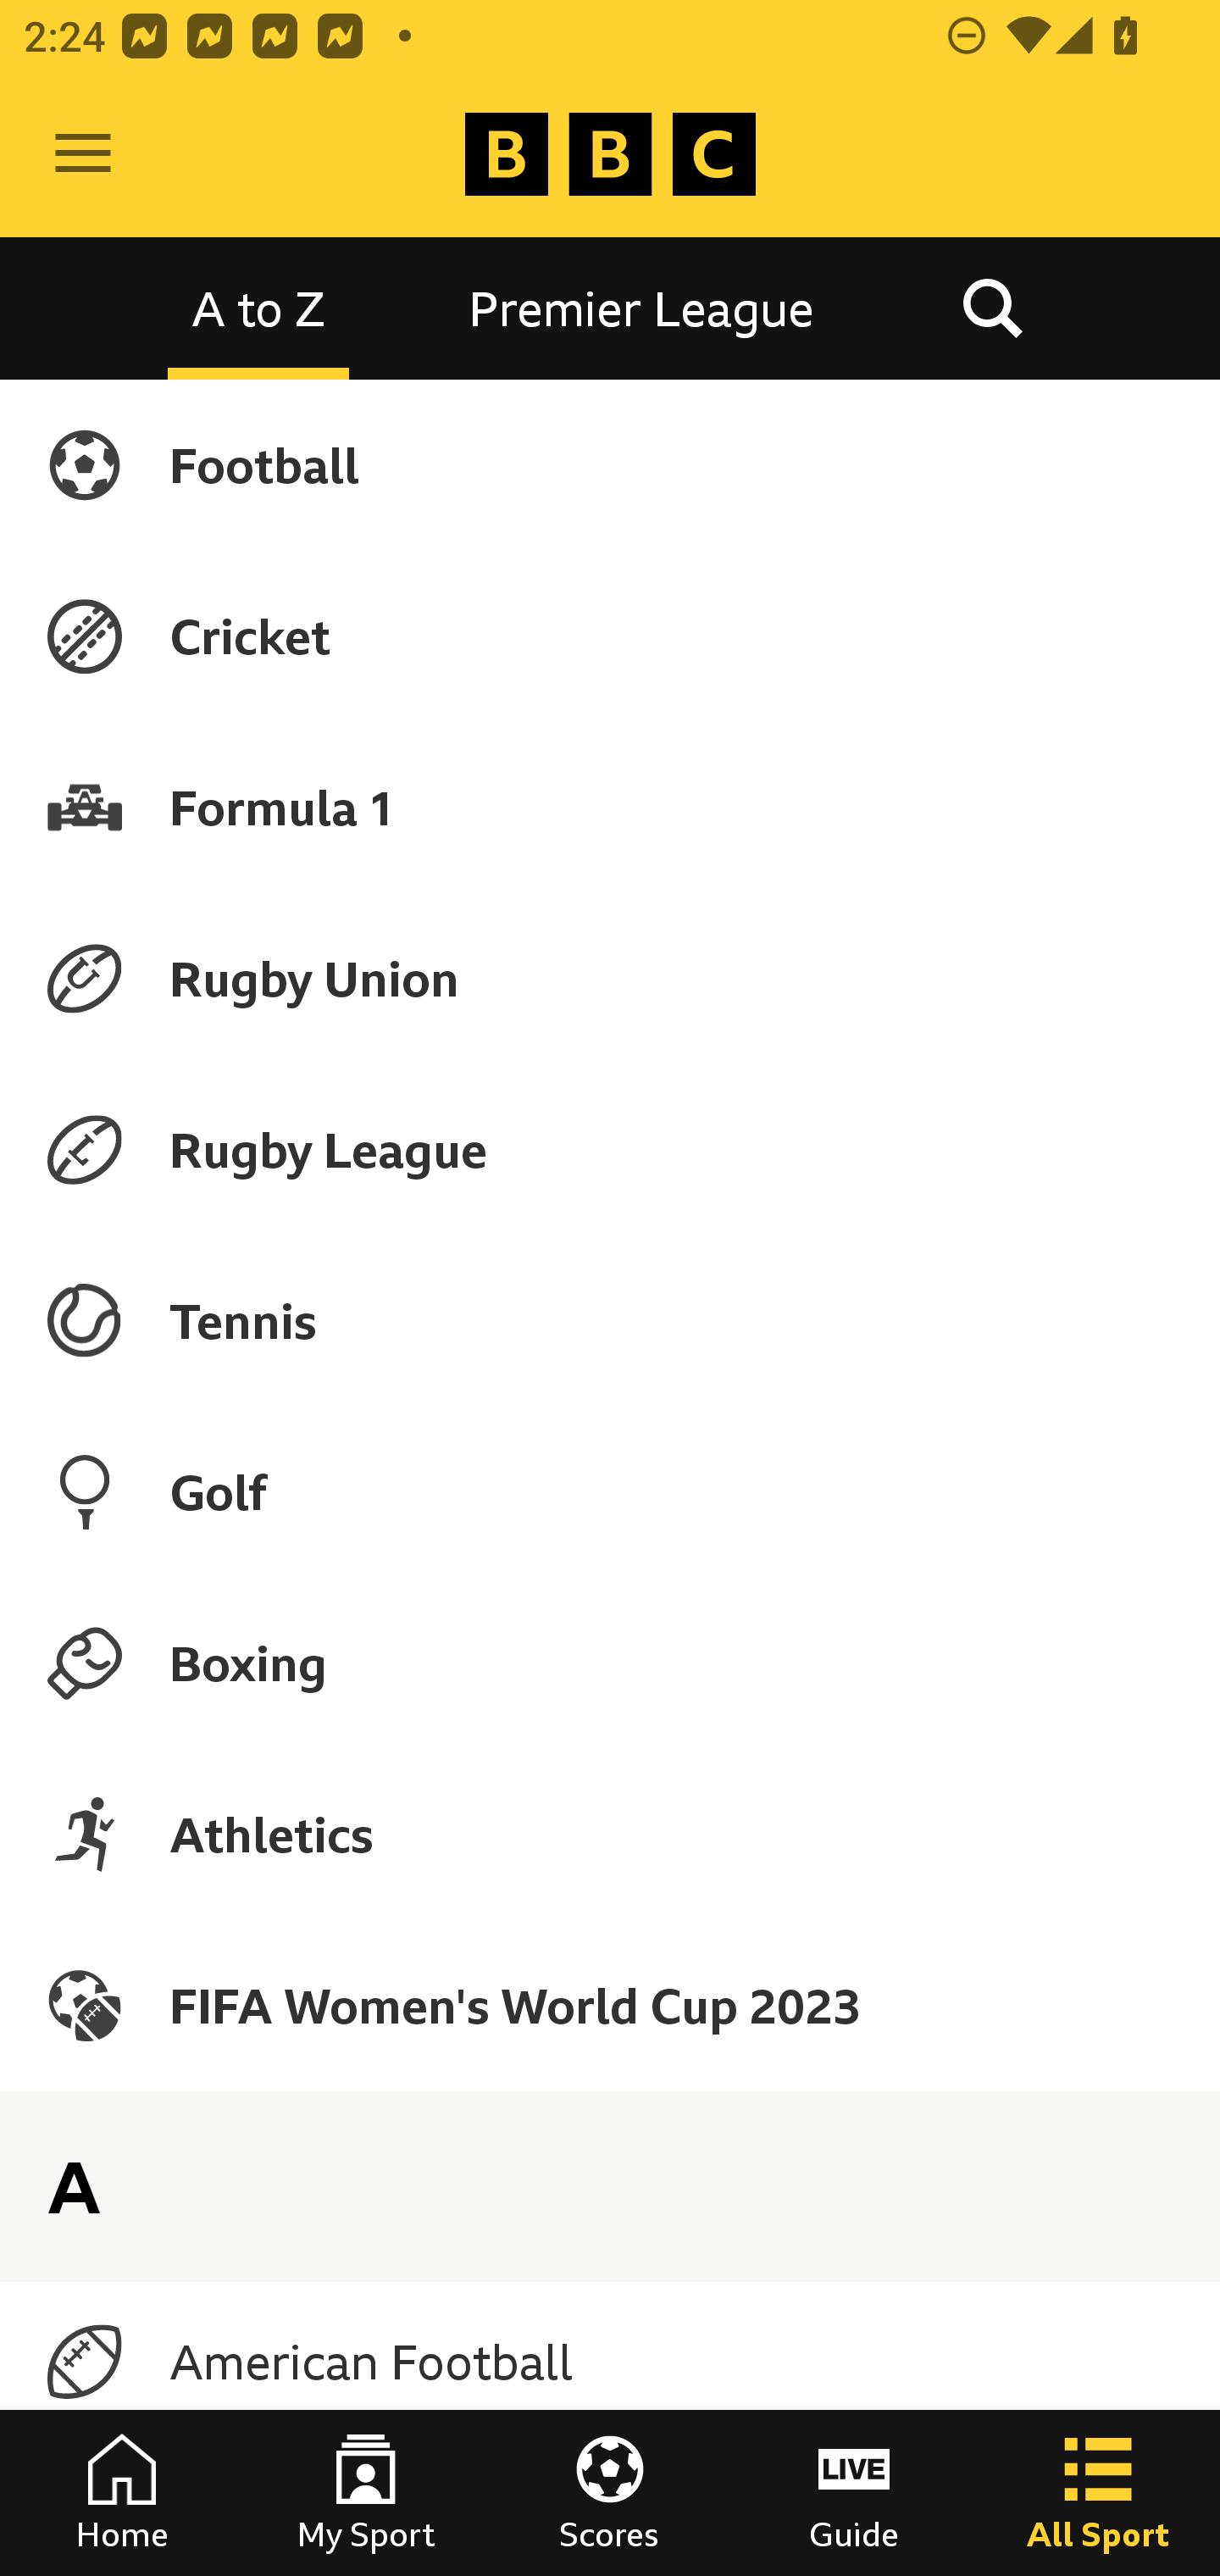 Image resolution: width=1220 pixels, height=2576 pixels. I want to click on Rugby League, so click(610, 1150).